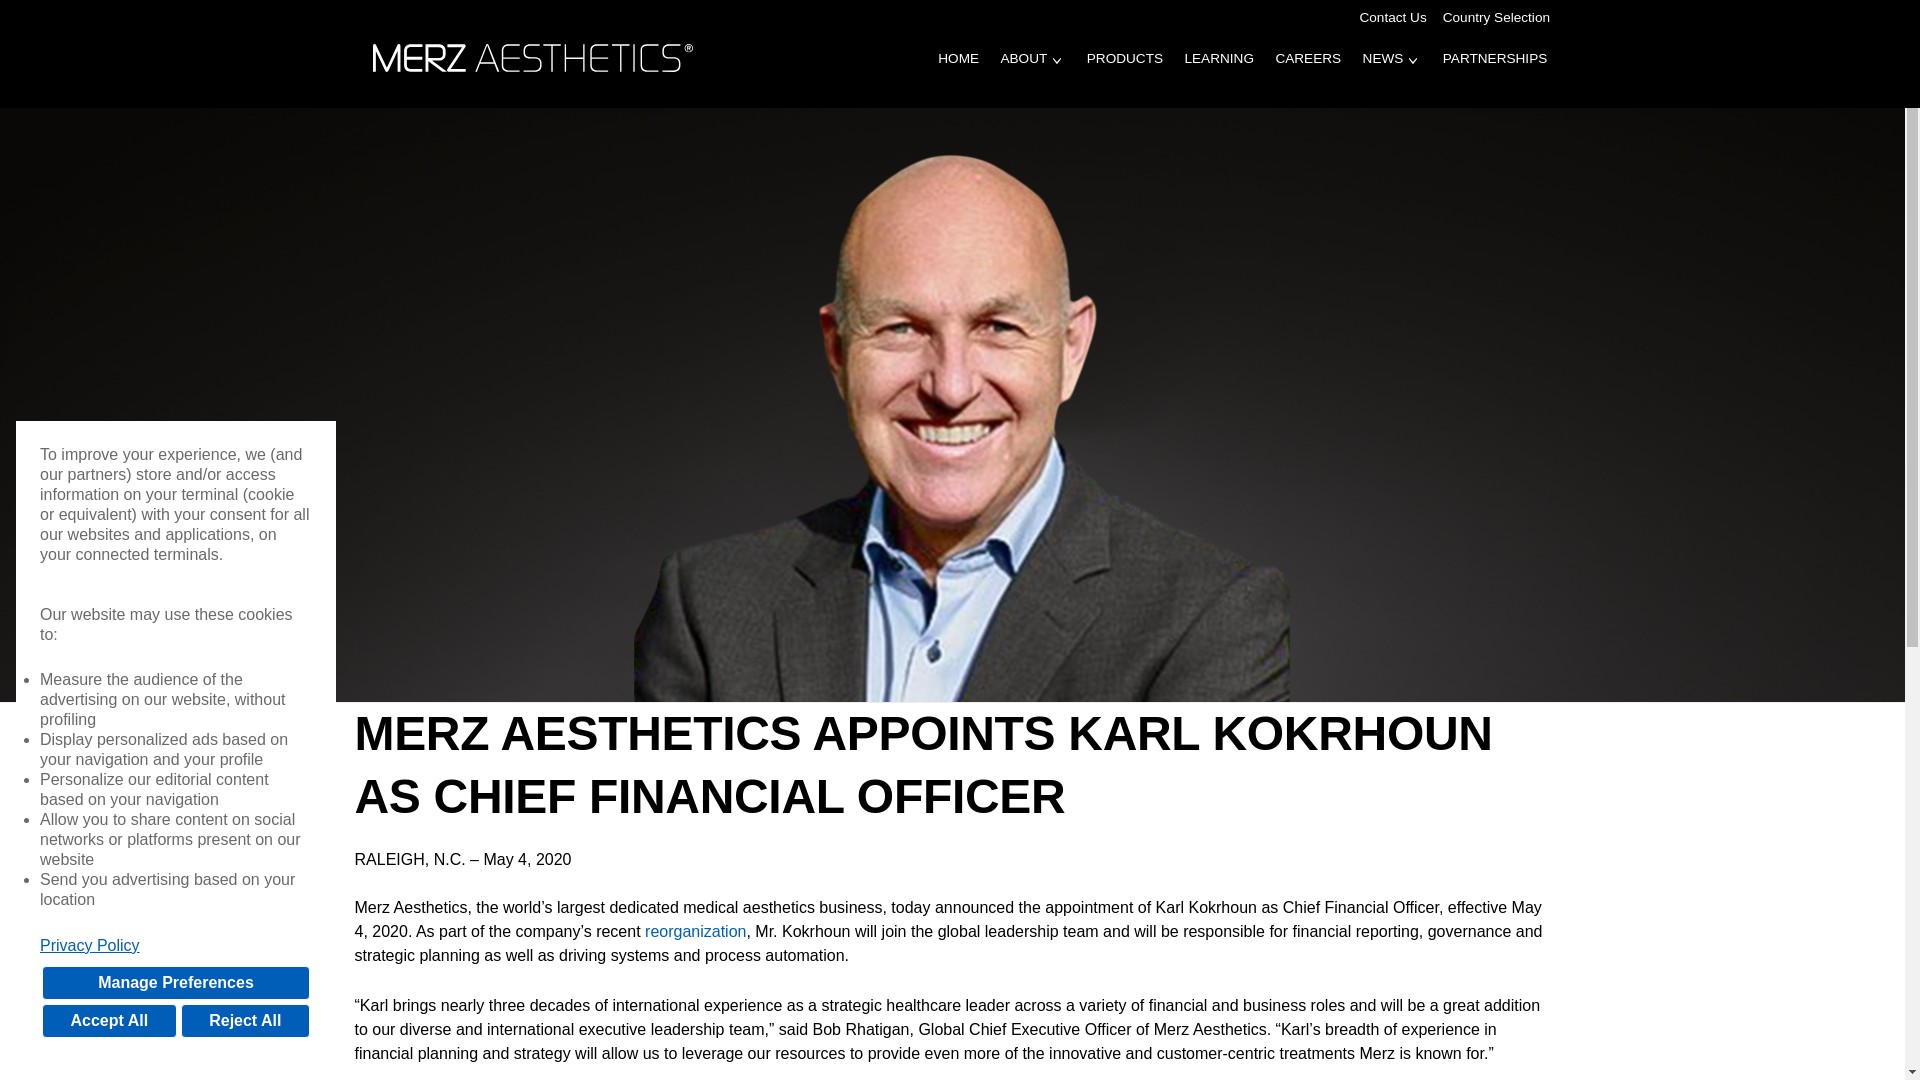 The height and width of the screenshot is (1080, 1920). I want to click on reorganization, so click(696, 931).